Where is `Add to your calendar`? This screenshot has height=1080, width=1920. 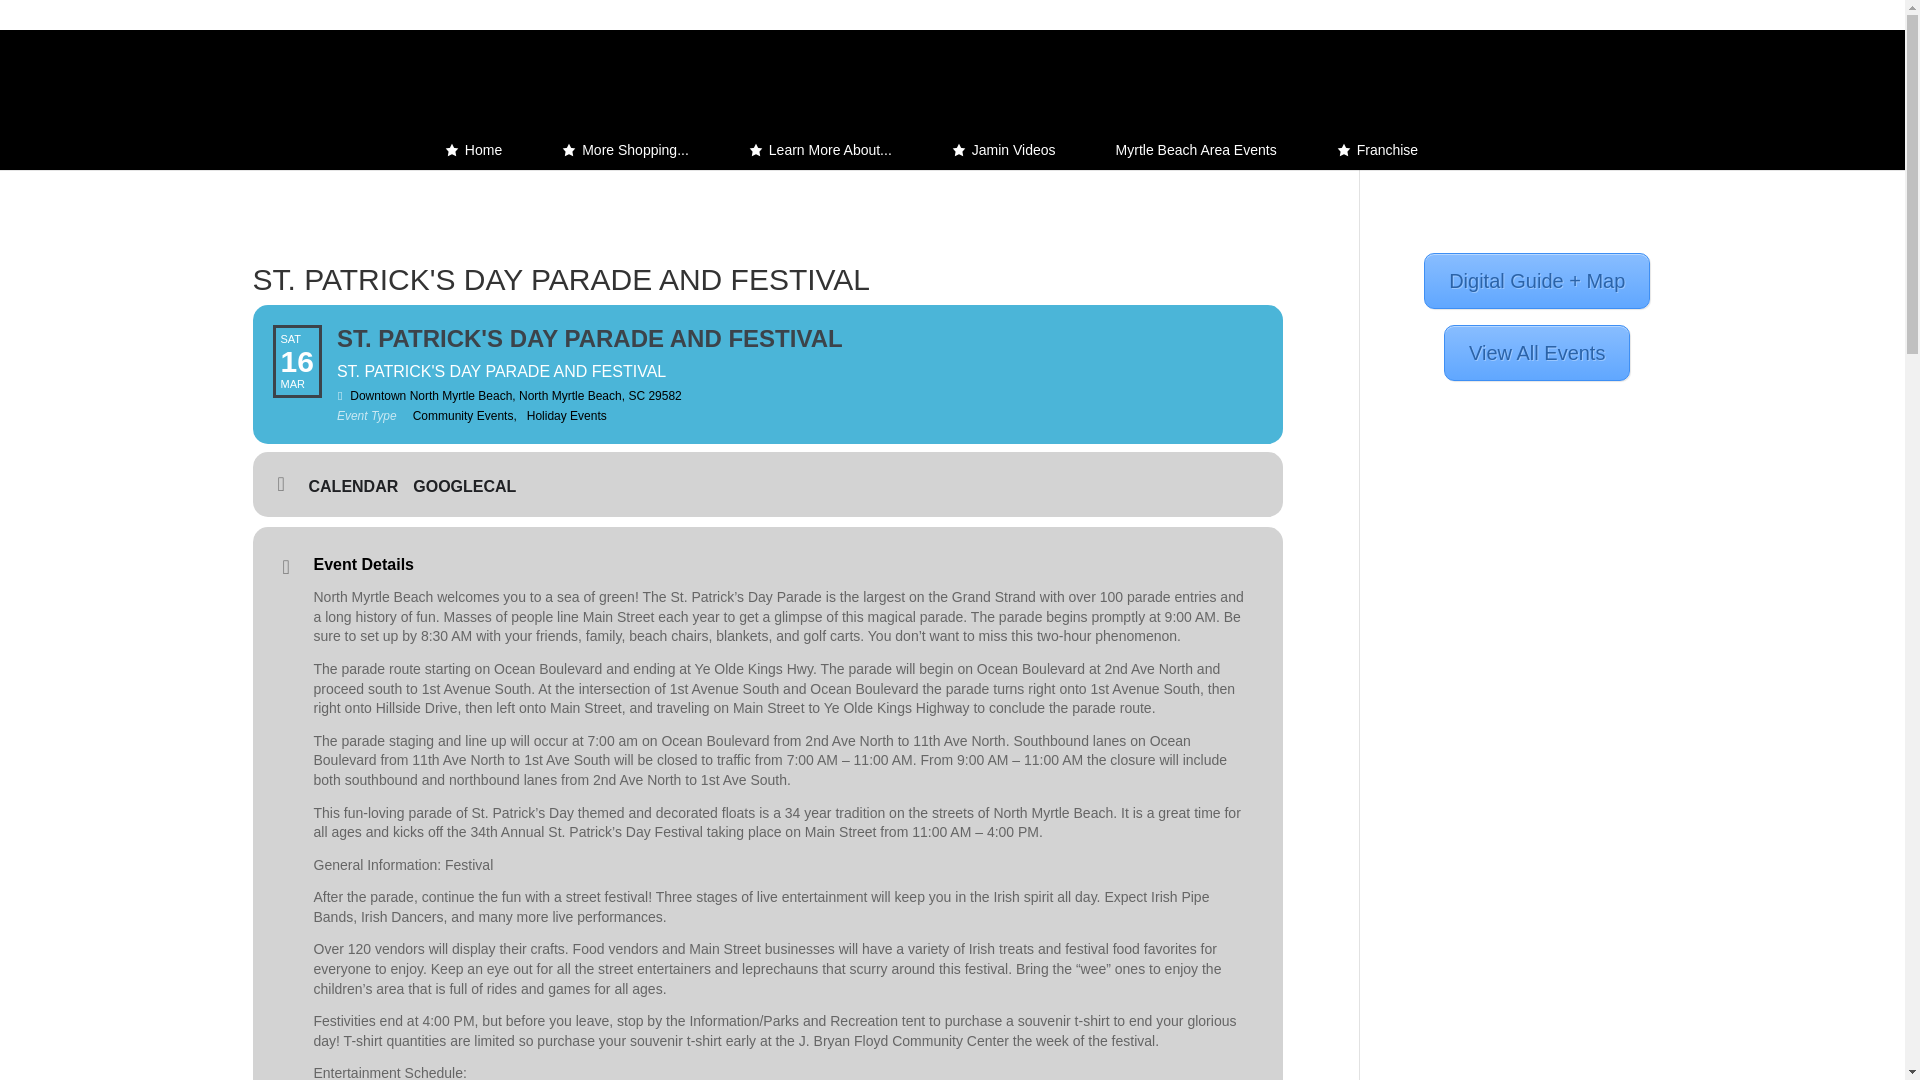 Add to your calendar is located at coordinates (360, 486).